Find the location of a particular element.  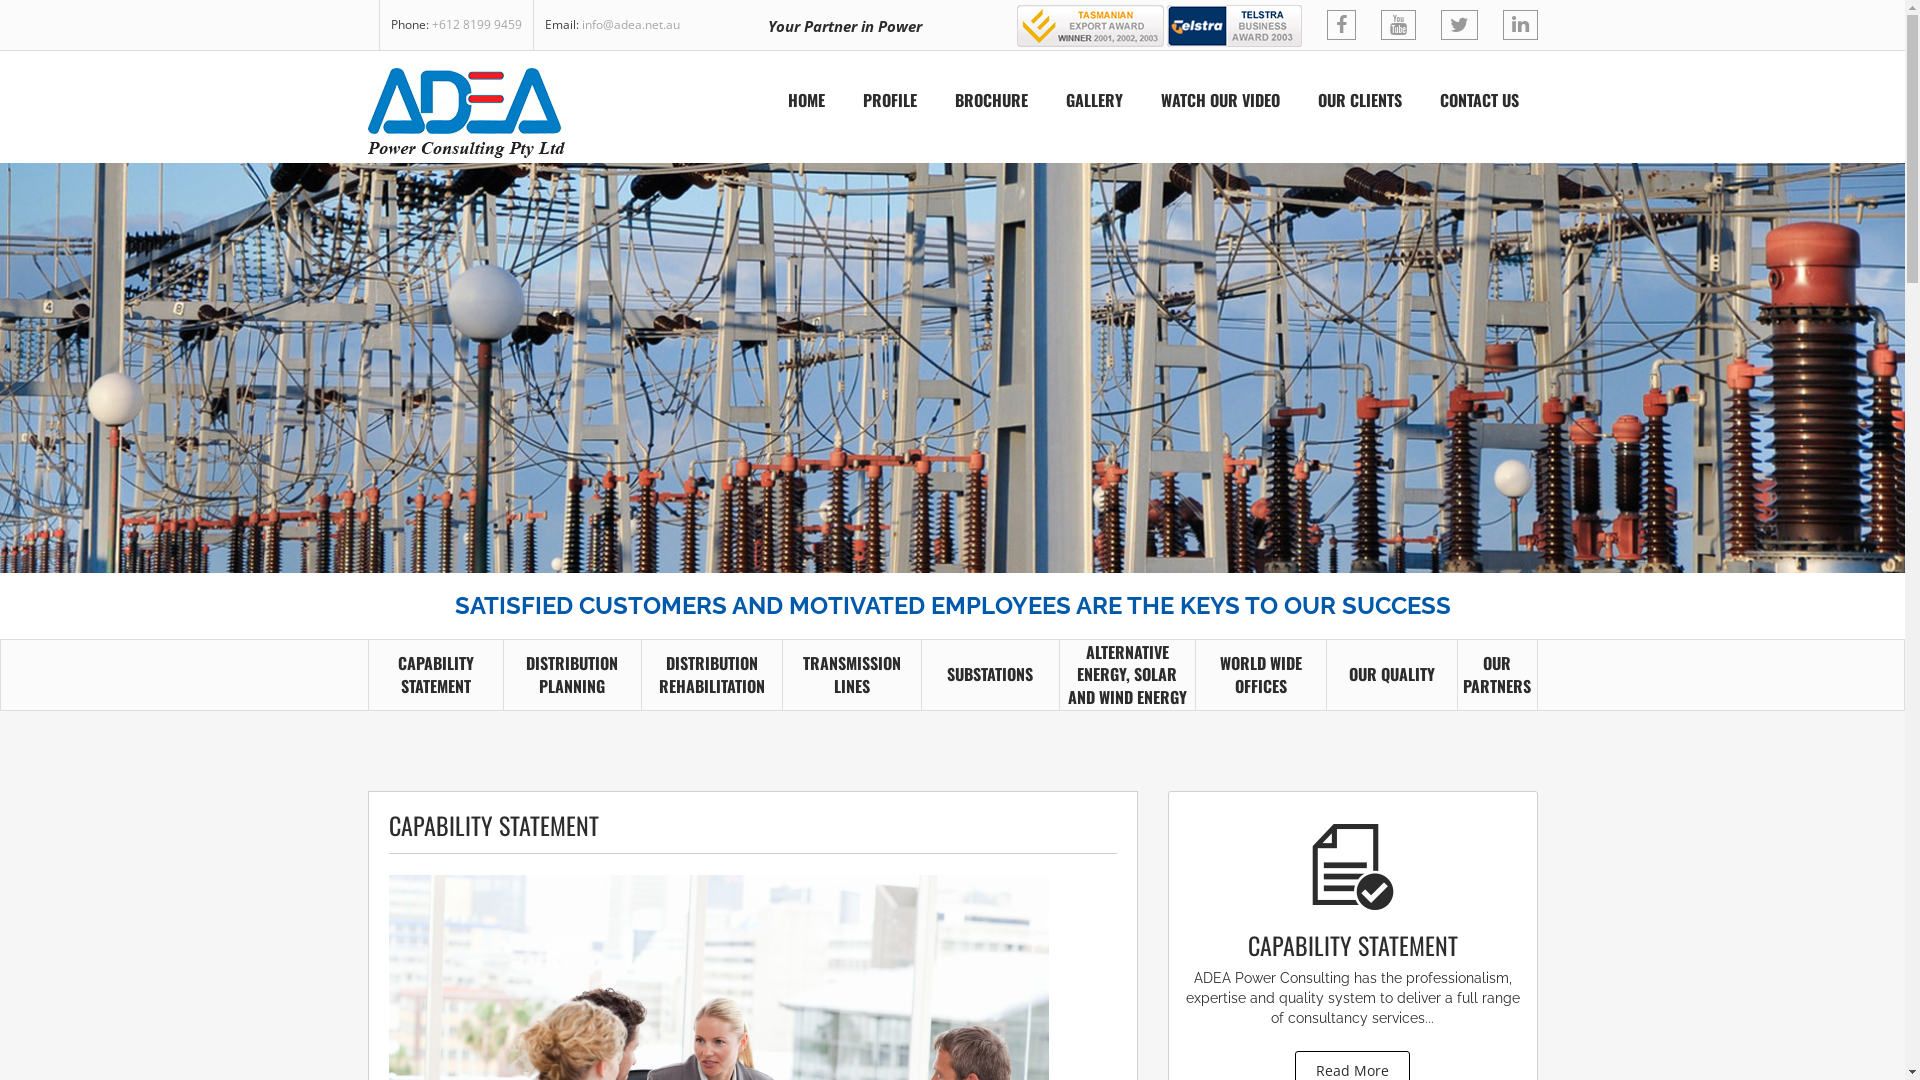

WATCH OUR VIDEO is located at coordinates (1220, 101).